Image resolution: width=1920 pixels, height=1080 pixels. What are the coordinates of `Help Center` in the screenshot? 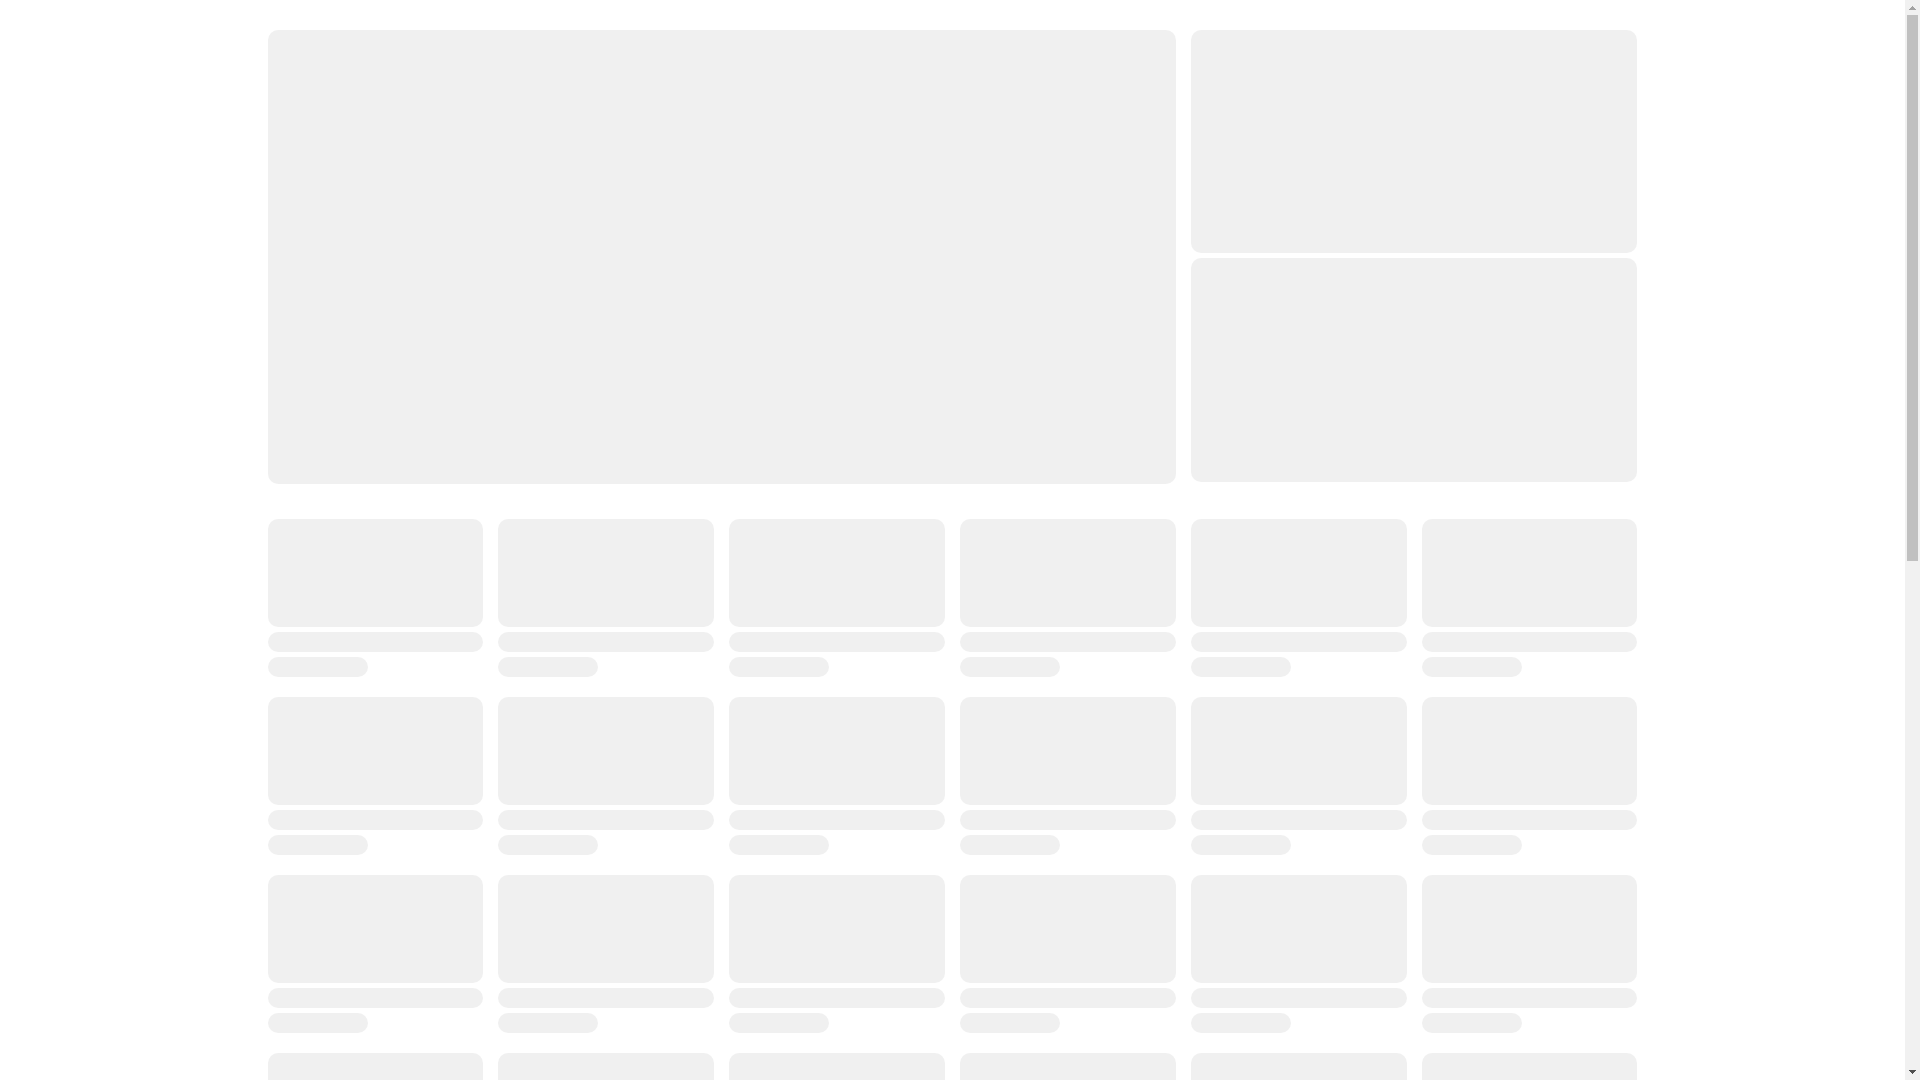 It's located at (1117, 92).